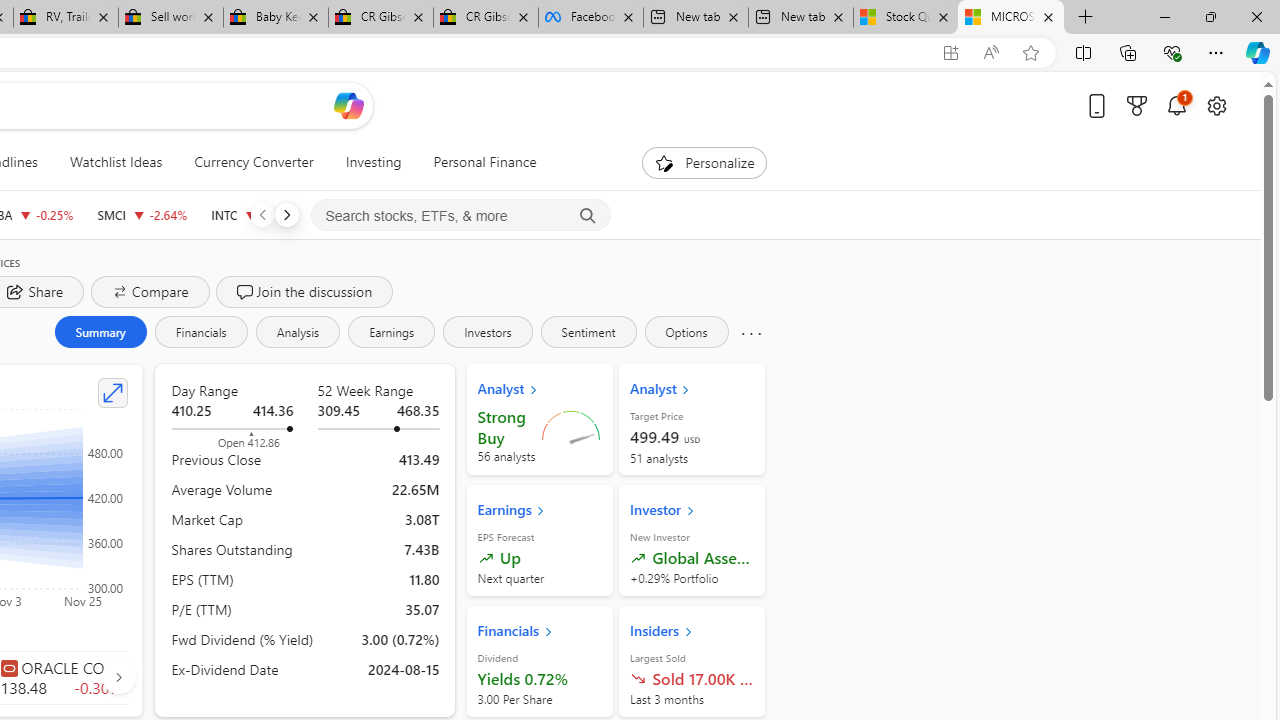 This screenshot has height=720, width=1280. Describe the element at coordinates (66, 18) in the screenshot. I see `RV, Trailer & Camper Steps & Ladders for sale | eBay` at that location.